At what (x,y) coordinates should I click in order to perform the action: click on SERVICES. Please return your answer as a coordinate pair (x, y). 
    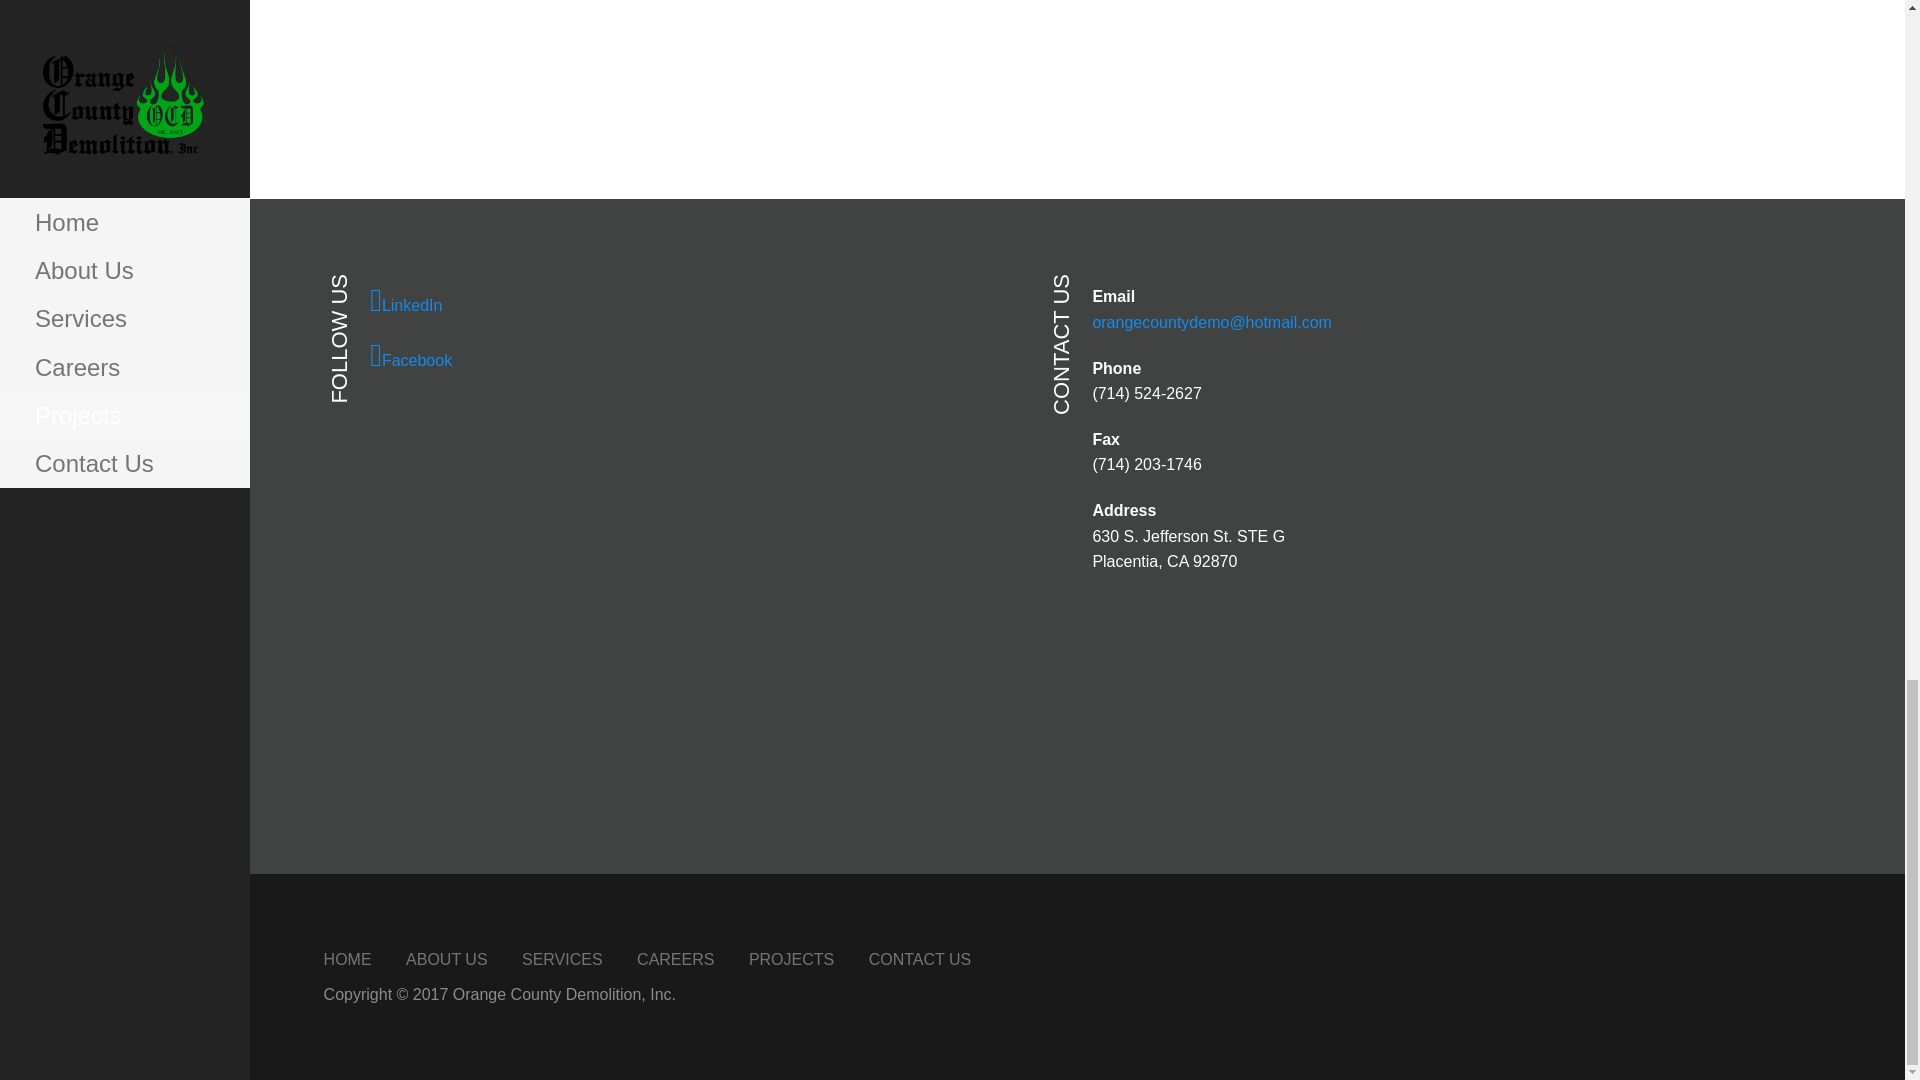
    Looking at the image, I should click on (562, 959).